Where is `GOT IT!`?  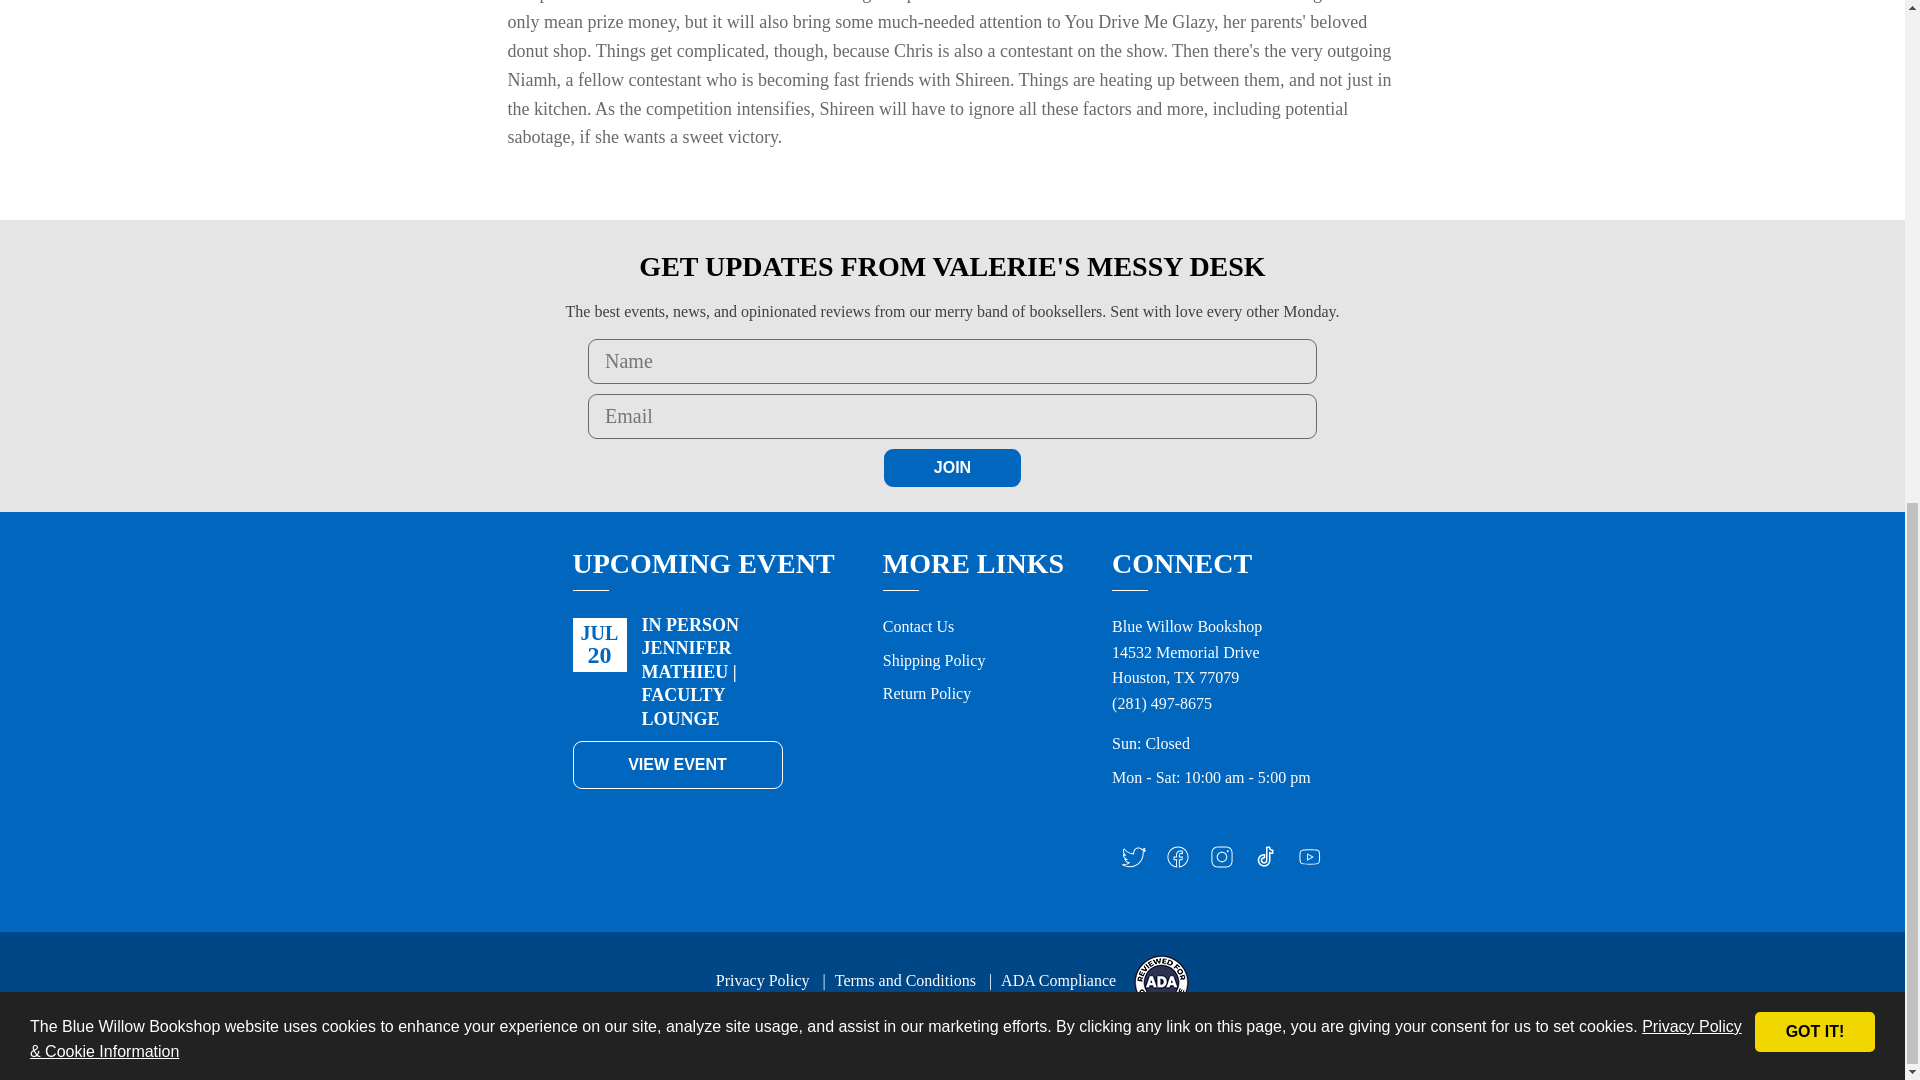 GOT IT! is located at coordinates (1814, 213).